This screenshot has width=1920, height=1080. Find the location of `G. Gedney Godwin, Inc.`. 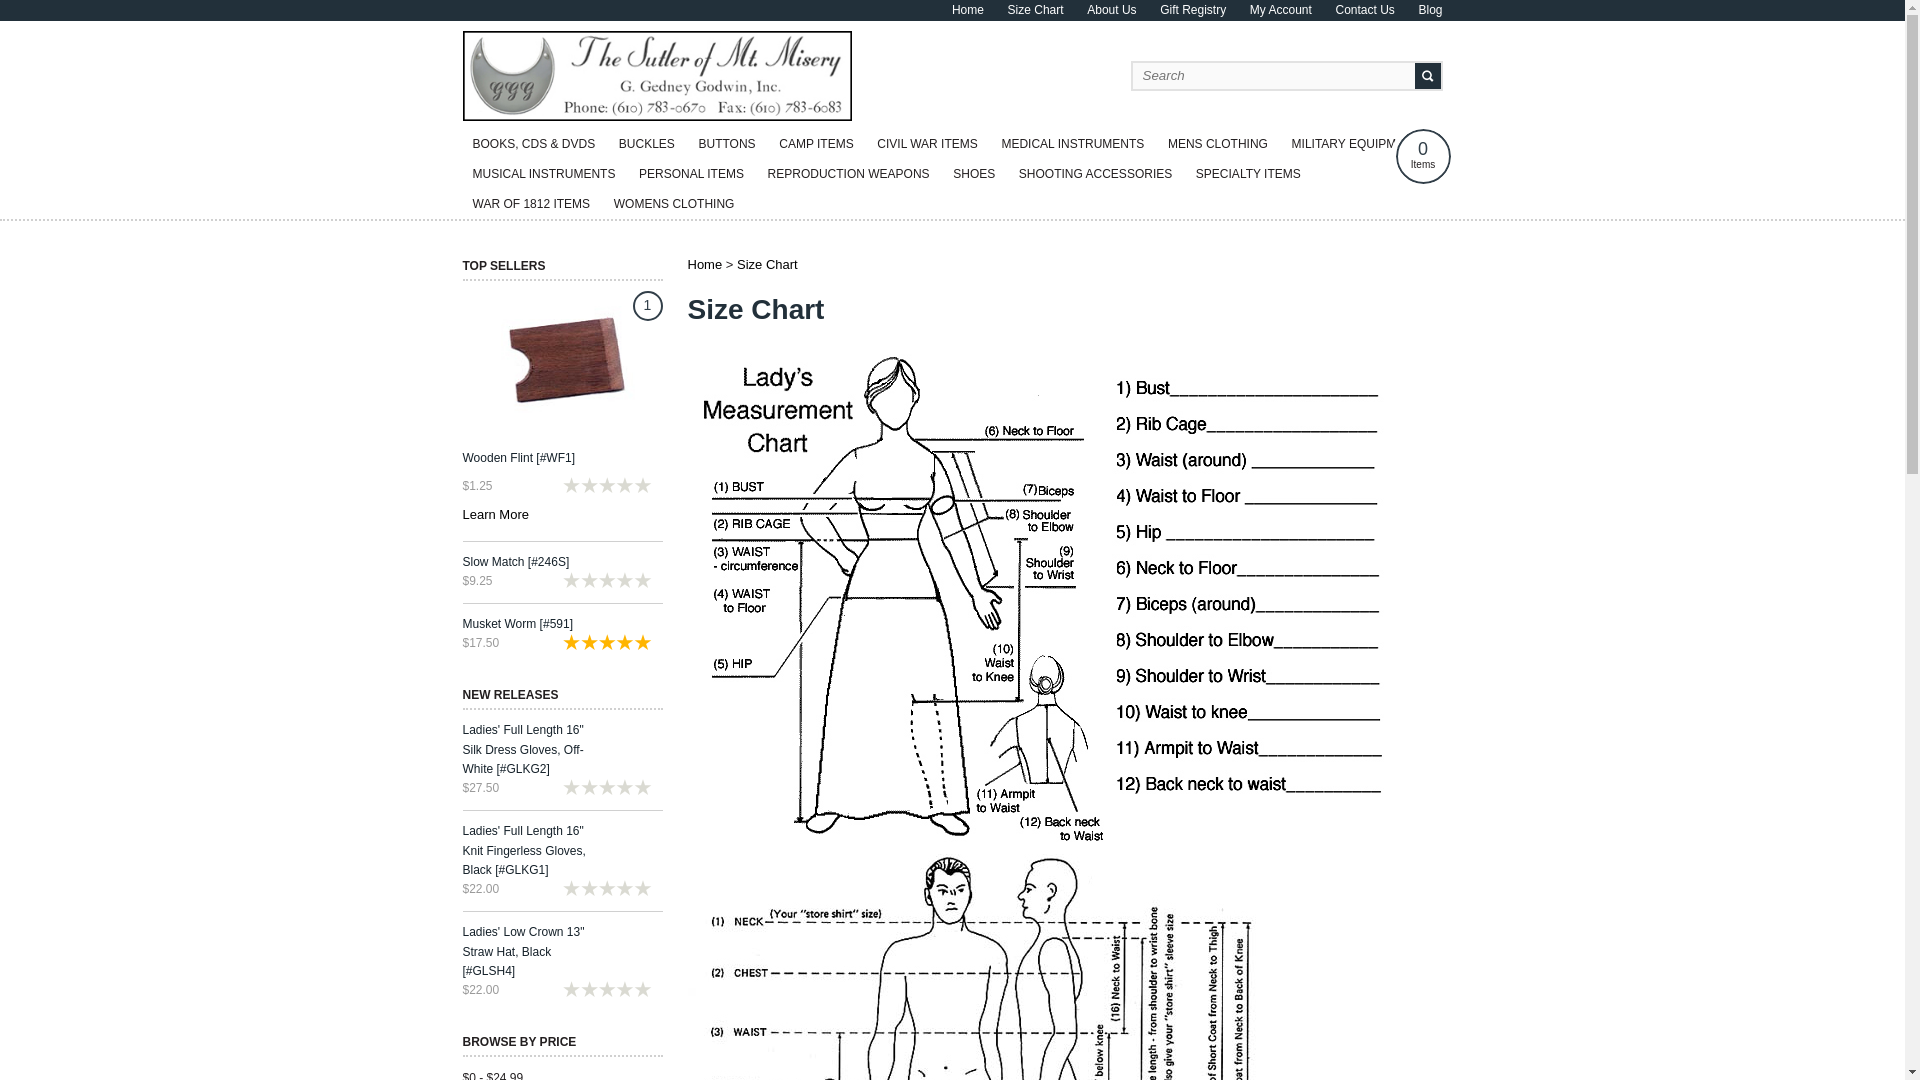

G. Gedney Godwin, Inc. is located at coordinates (657, 116).